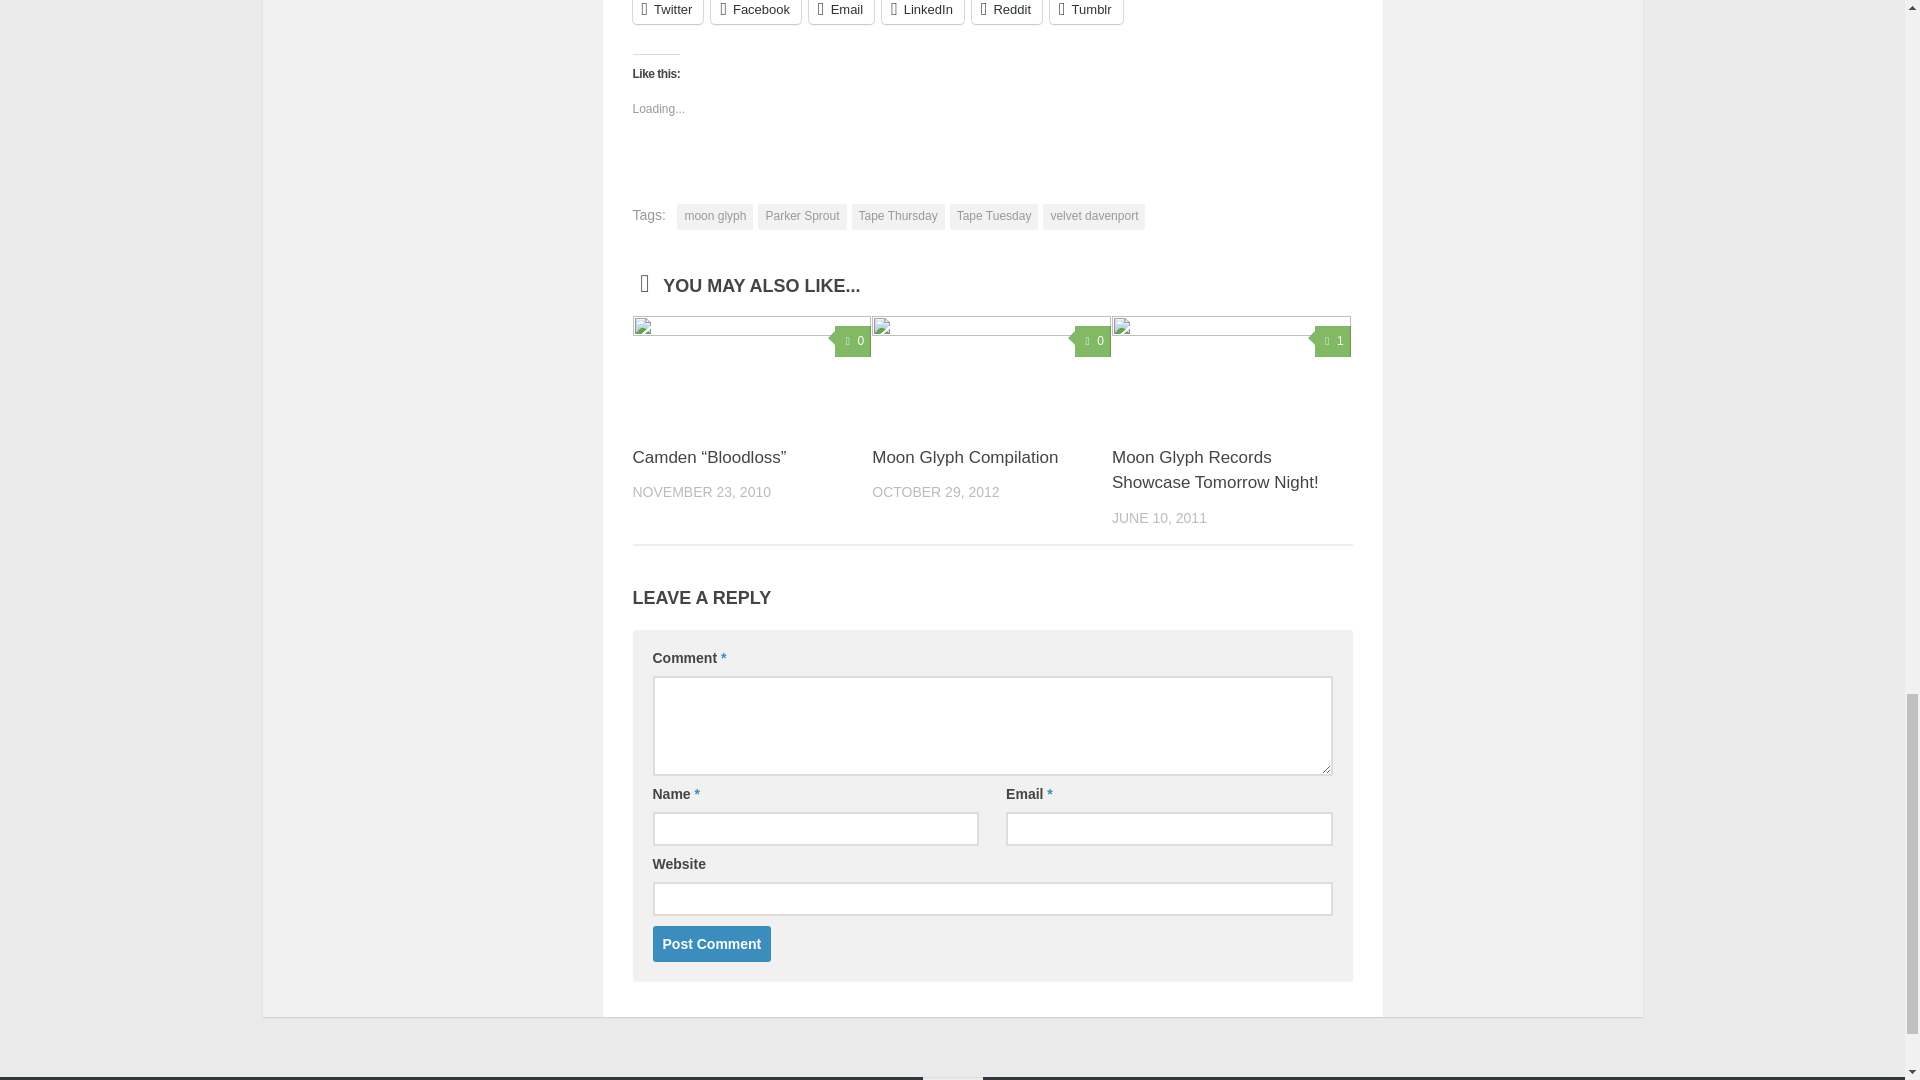 This screenshot has width=1920, height=1080. I want to click on Email, so click(840, 12).